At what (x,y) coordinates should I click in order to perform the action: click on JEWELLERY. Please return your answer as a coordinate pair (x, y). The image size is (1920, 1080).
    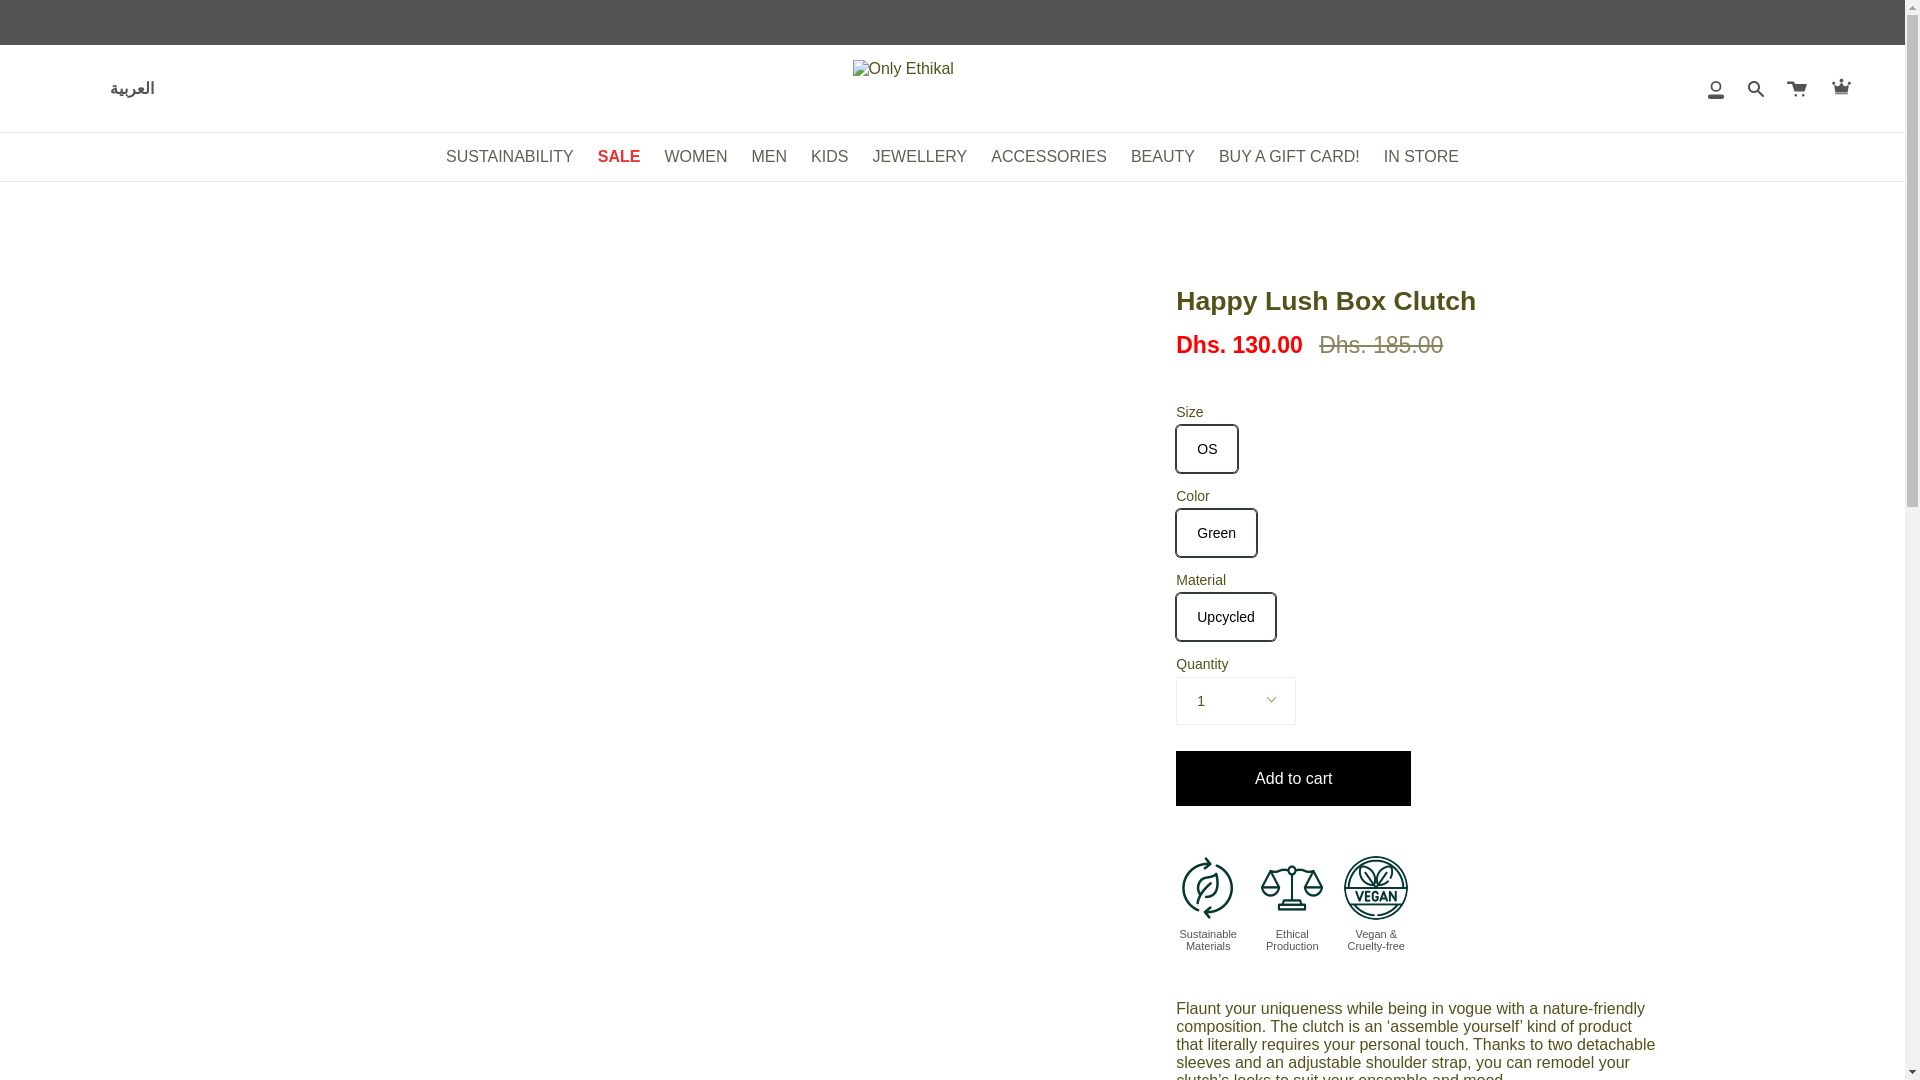
    Looking at the image, I should click on (920, 156).